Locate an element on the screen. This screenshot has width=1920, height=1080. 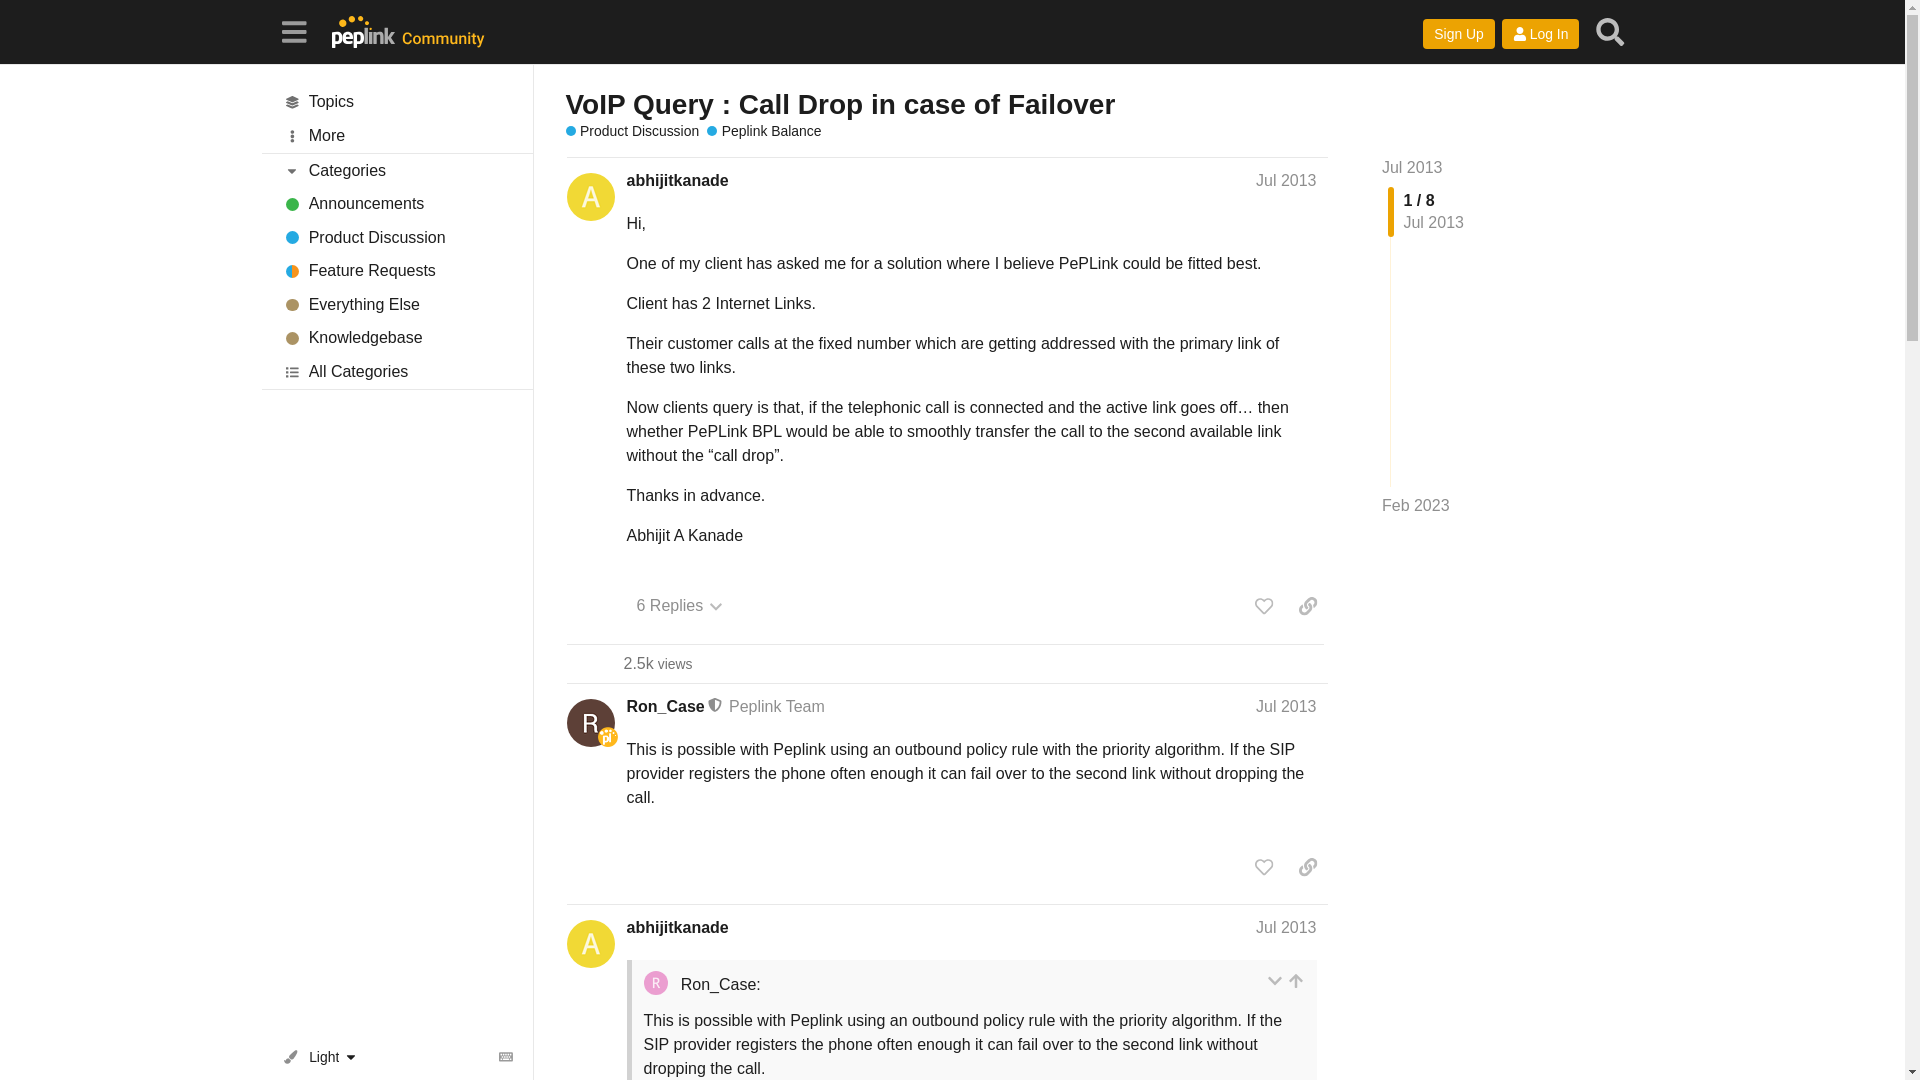
Feature Requests is located at coordinates (397, 272).